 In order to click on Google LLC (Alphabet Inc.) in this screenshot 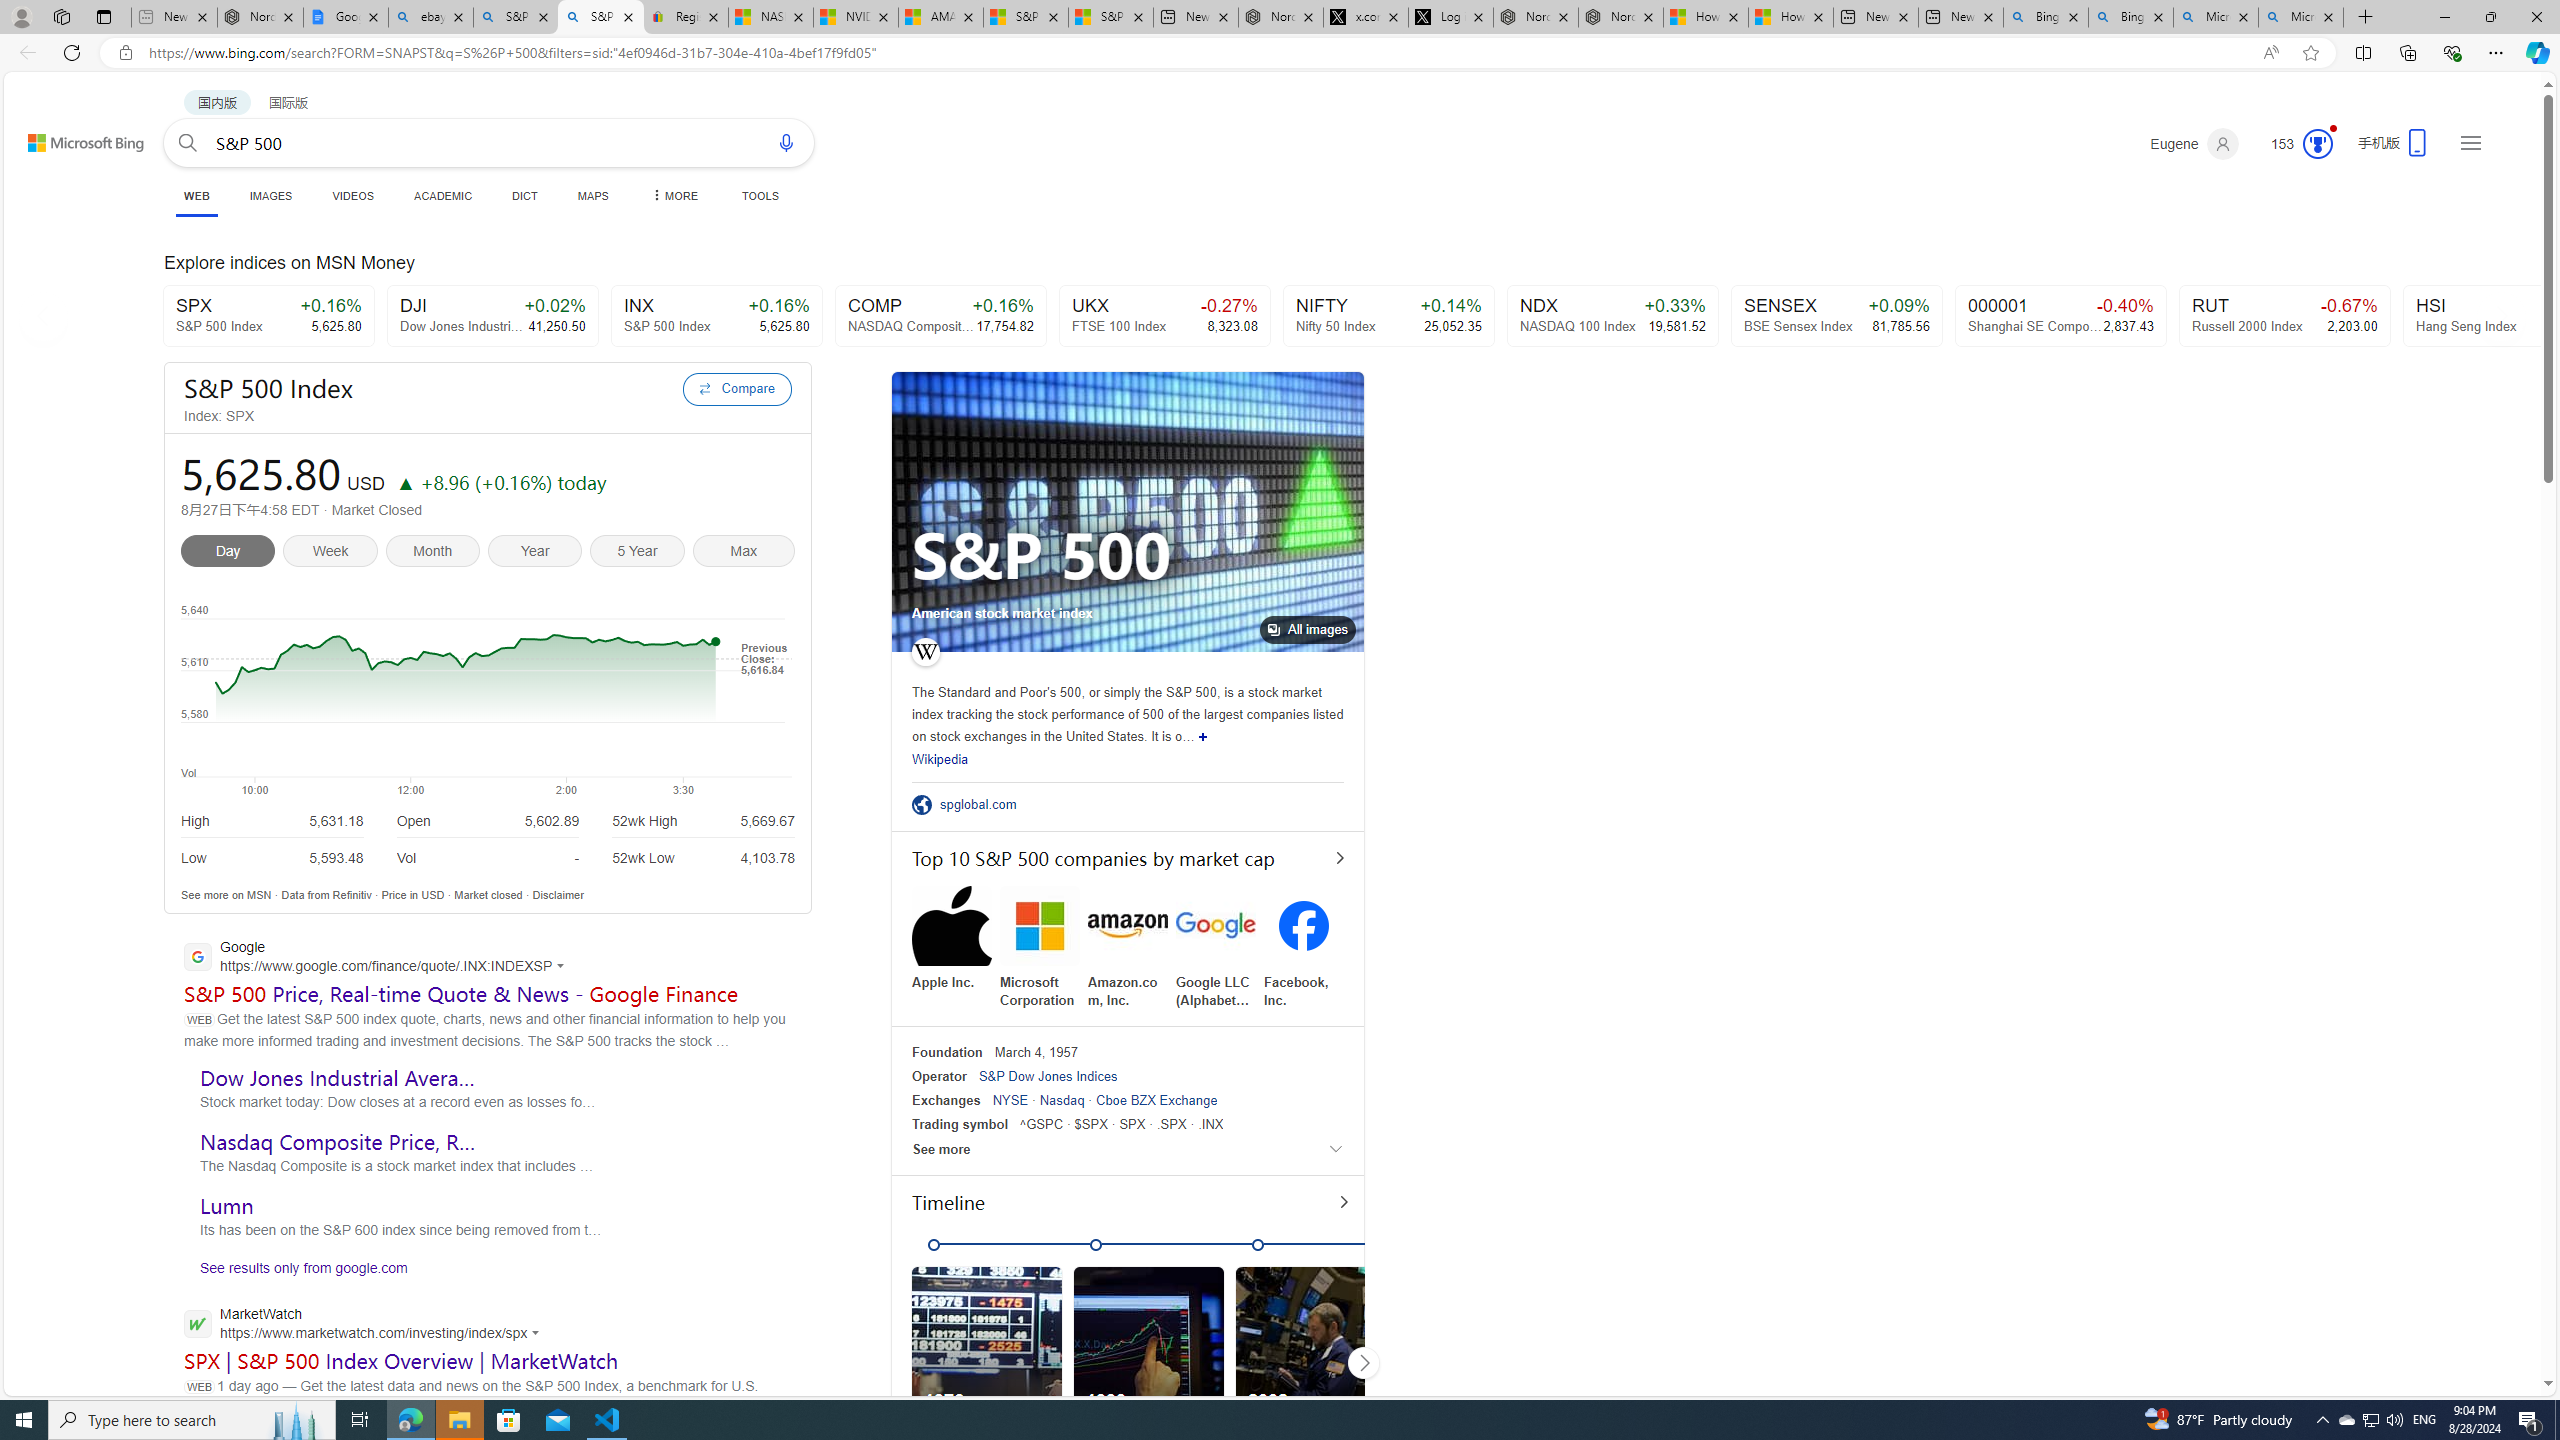, I will do `click(1216, 947)`.